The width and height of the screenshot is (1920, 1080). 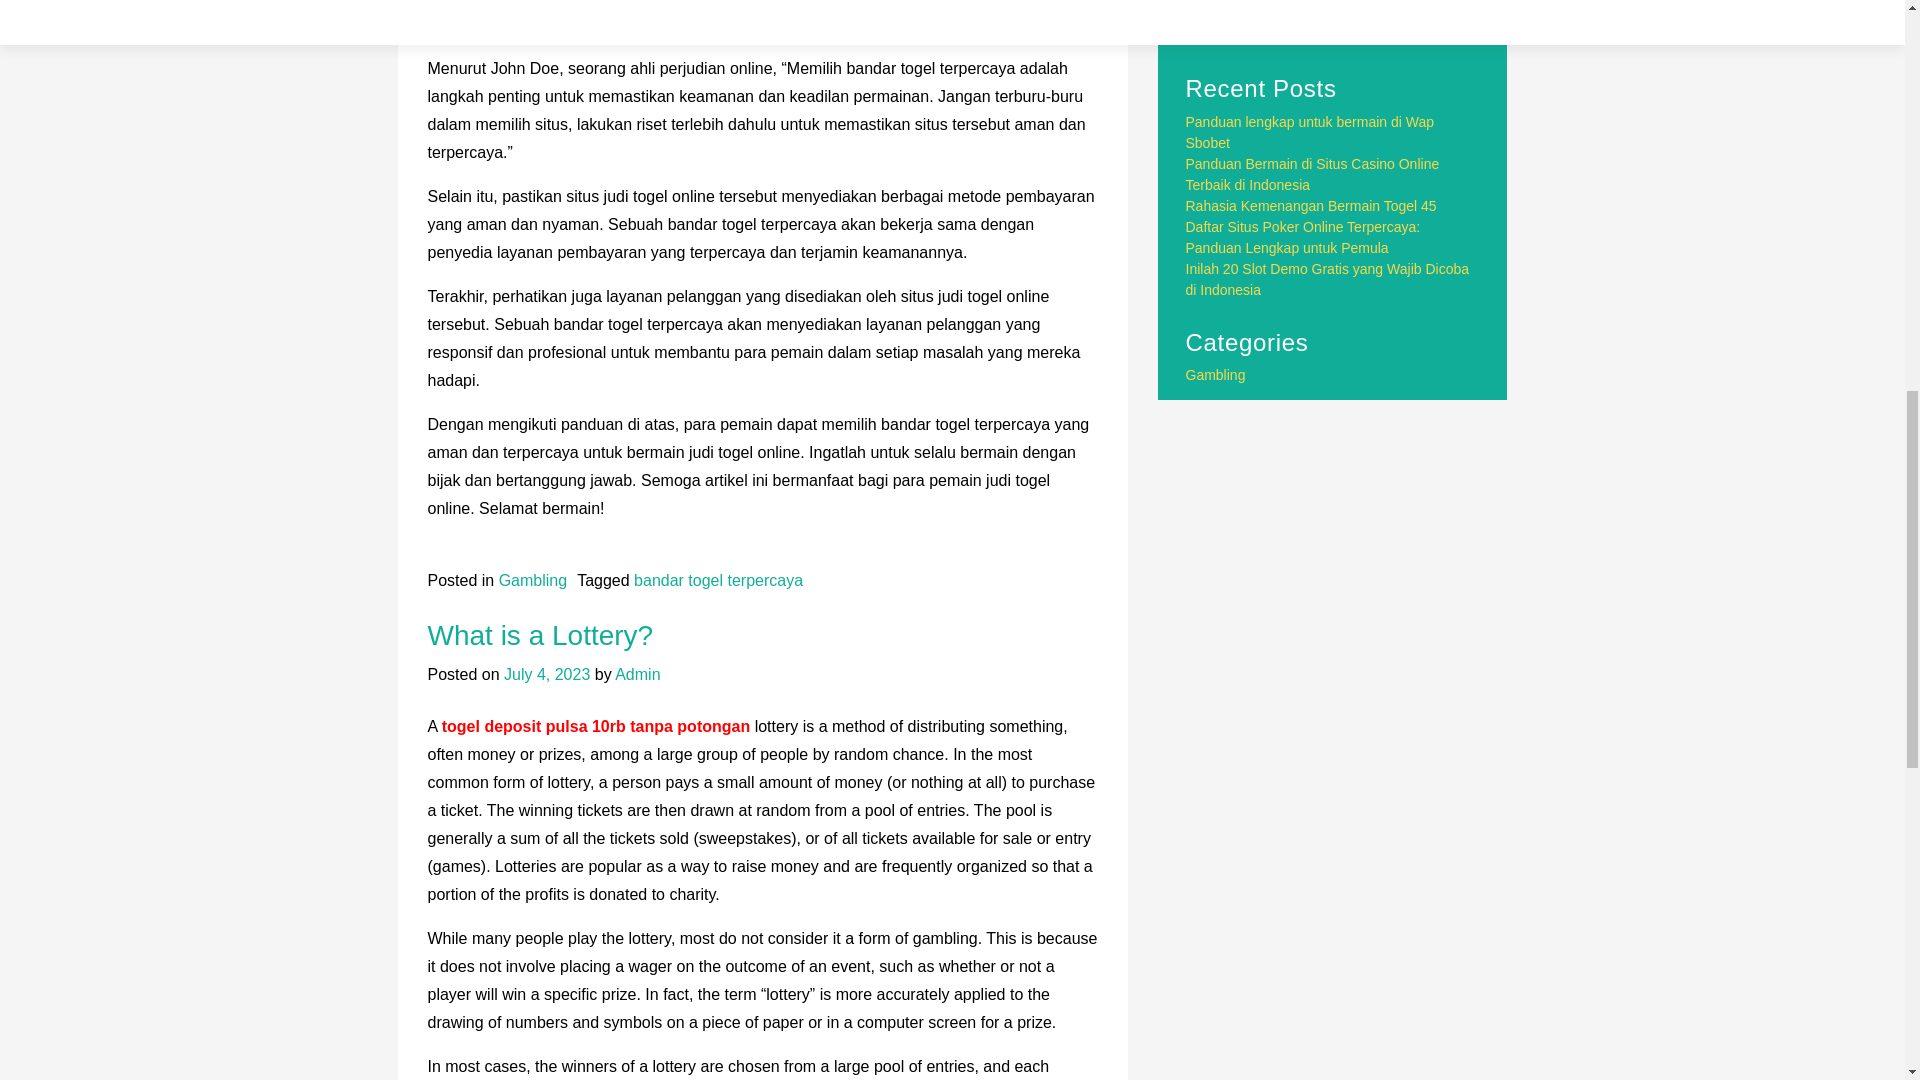 What do you see at coordinates (532, 580) in the screenshot?
I see `Gambling` at bounding box center [532, 580].